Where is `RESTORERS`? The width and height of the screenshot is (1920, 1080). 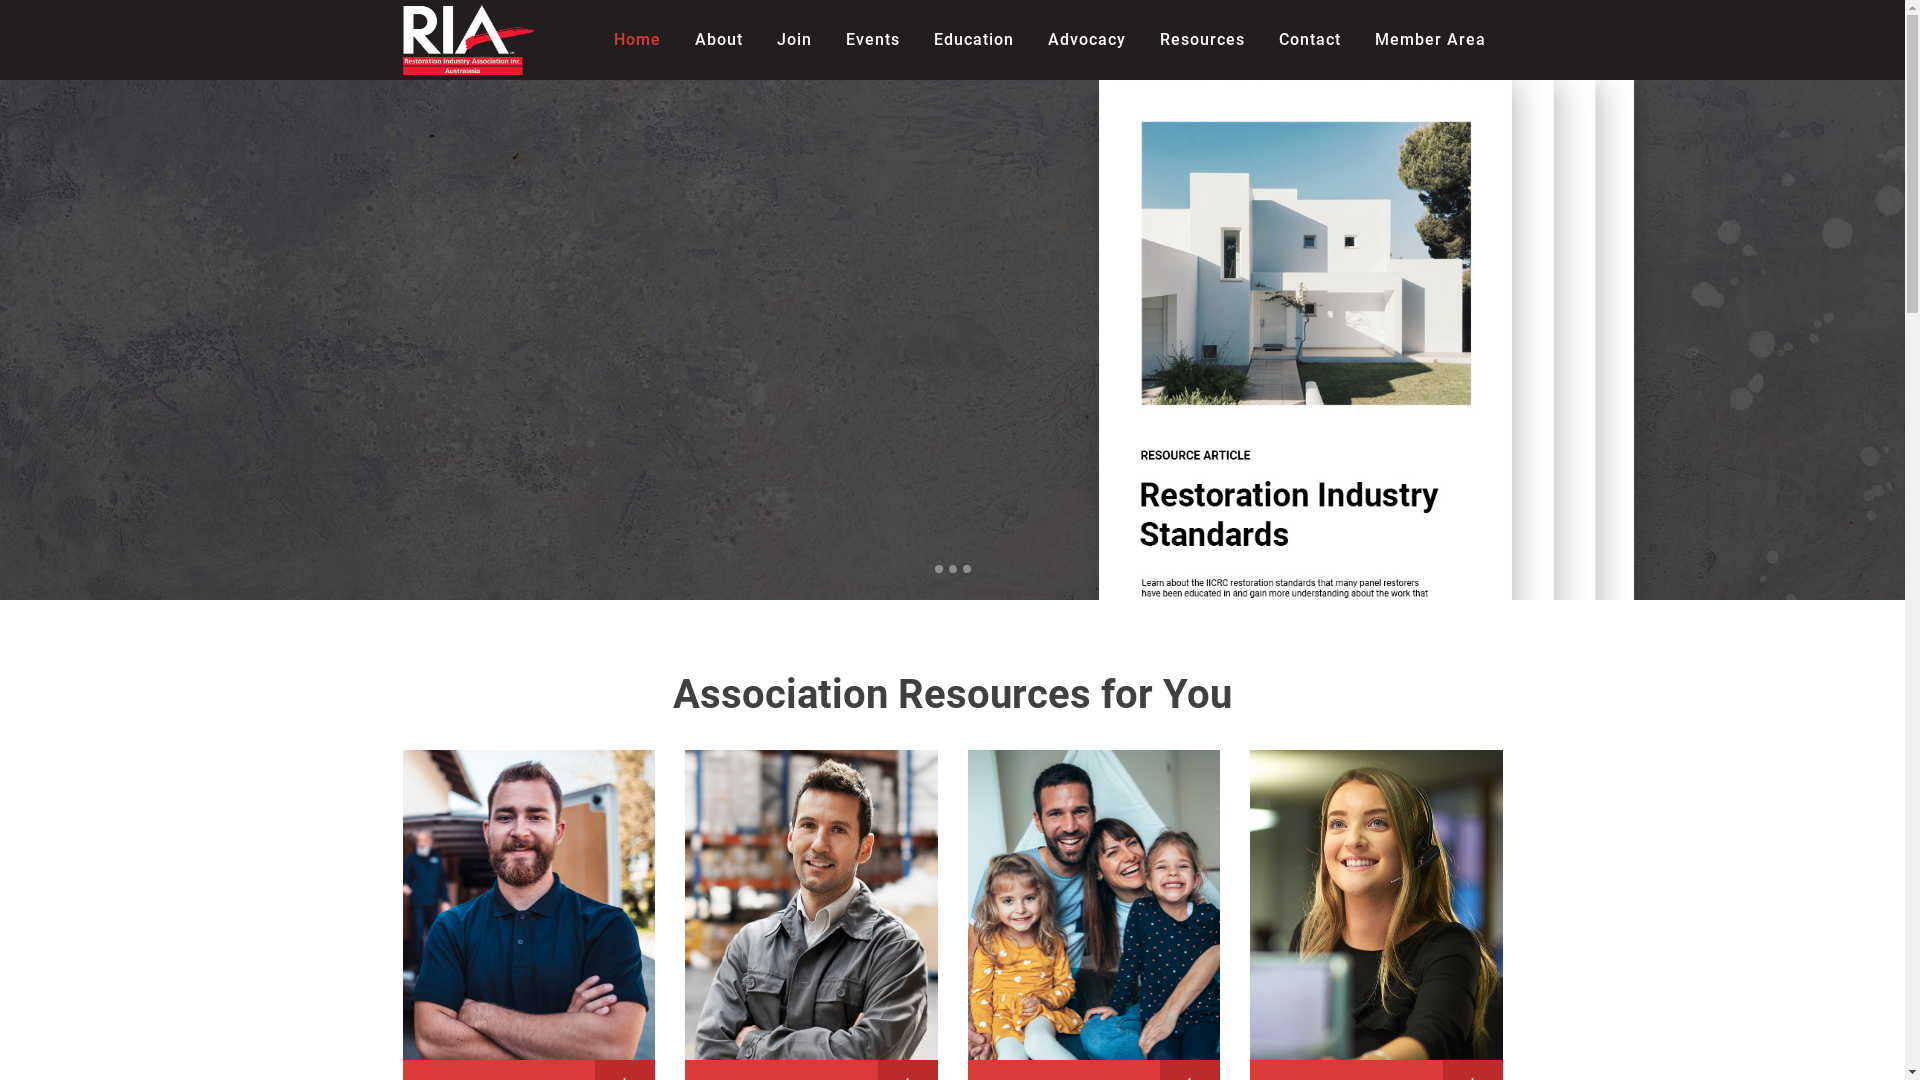 RESTORERS is located at coordinates (528, 762).